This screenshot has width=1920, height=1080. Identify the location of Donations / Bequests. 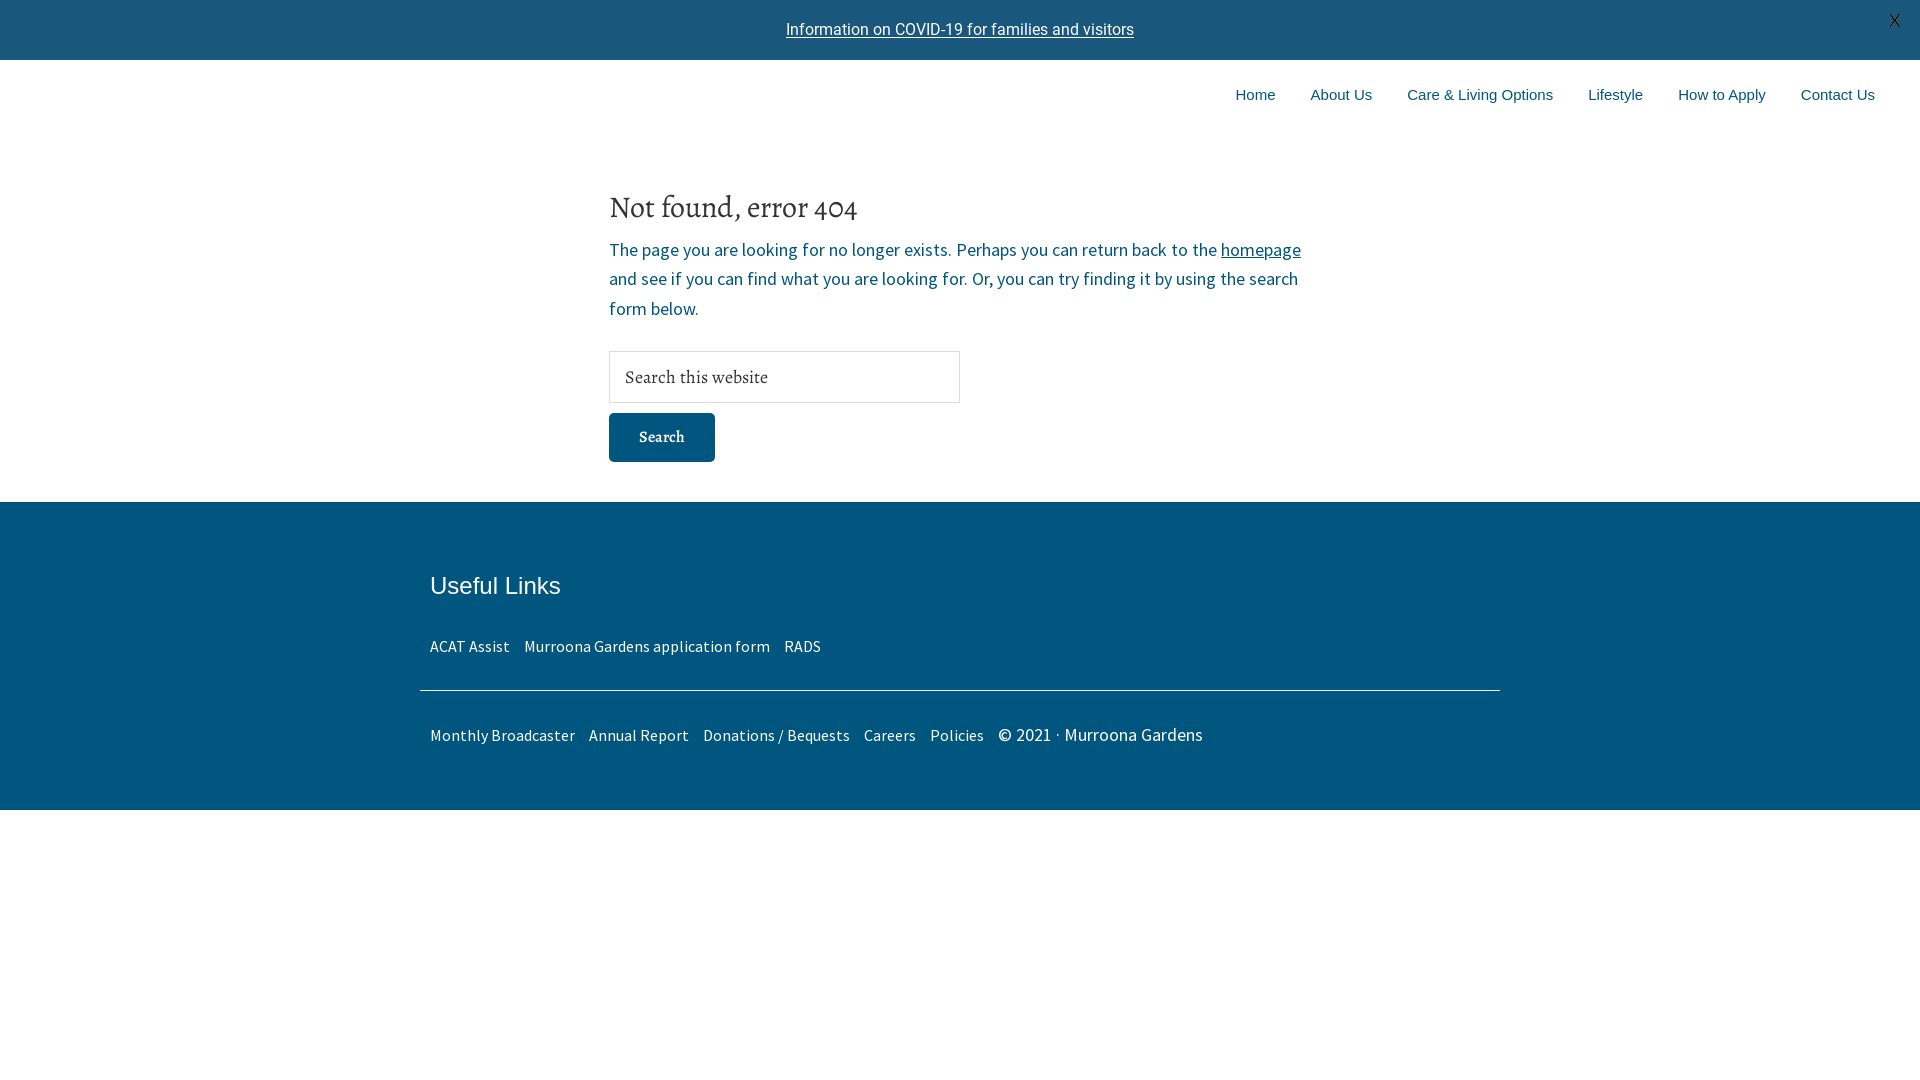
(782, 735).